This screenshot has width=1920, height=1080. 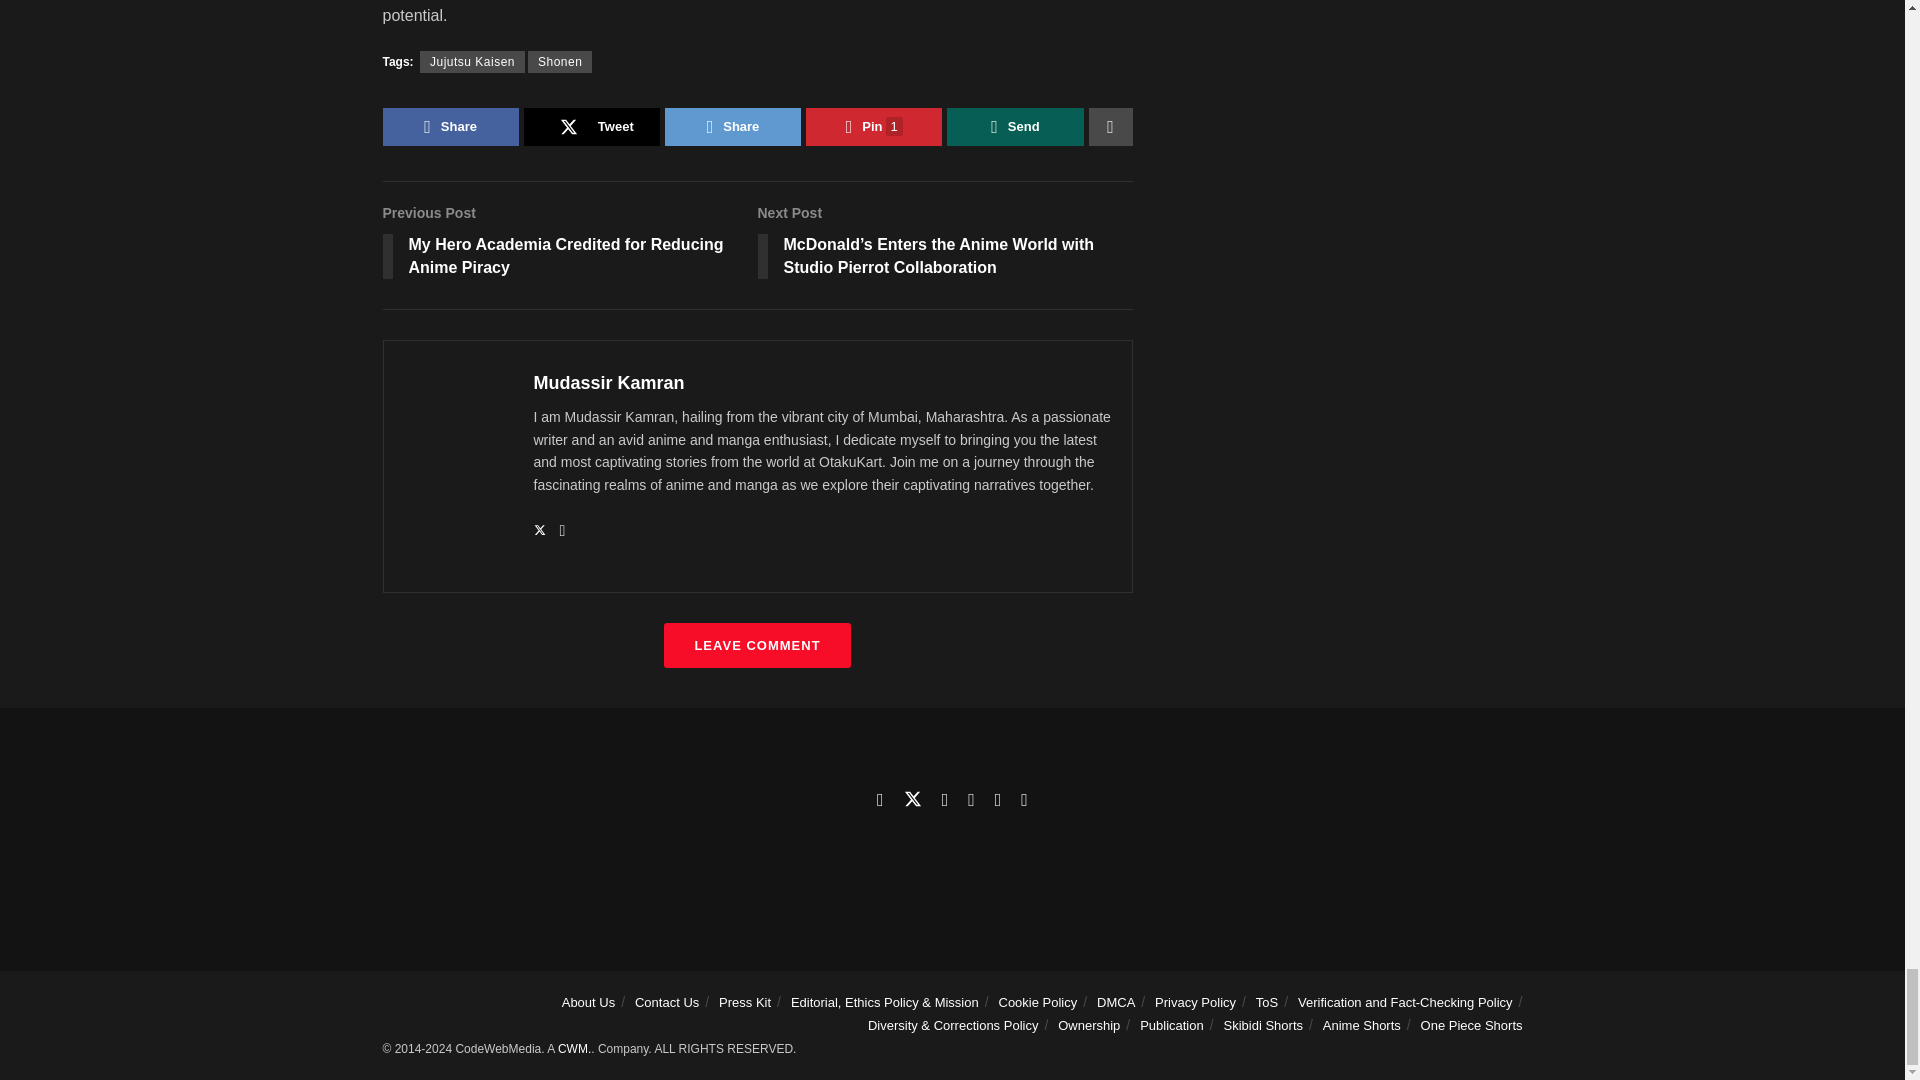 I want to click on Jujutsu Kaisen, so click(x=472, y=62).